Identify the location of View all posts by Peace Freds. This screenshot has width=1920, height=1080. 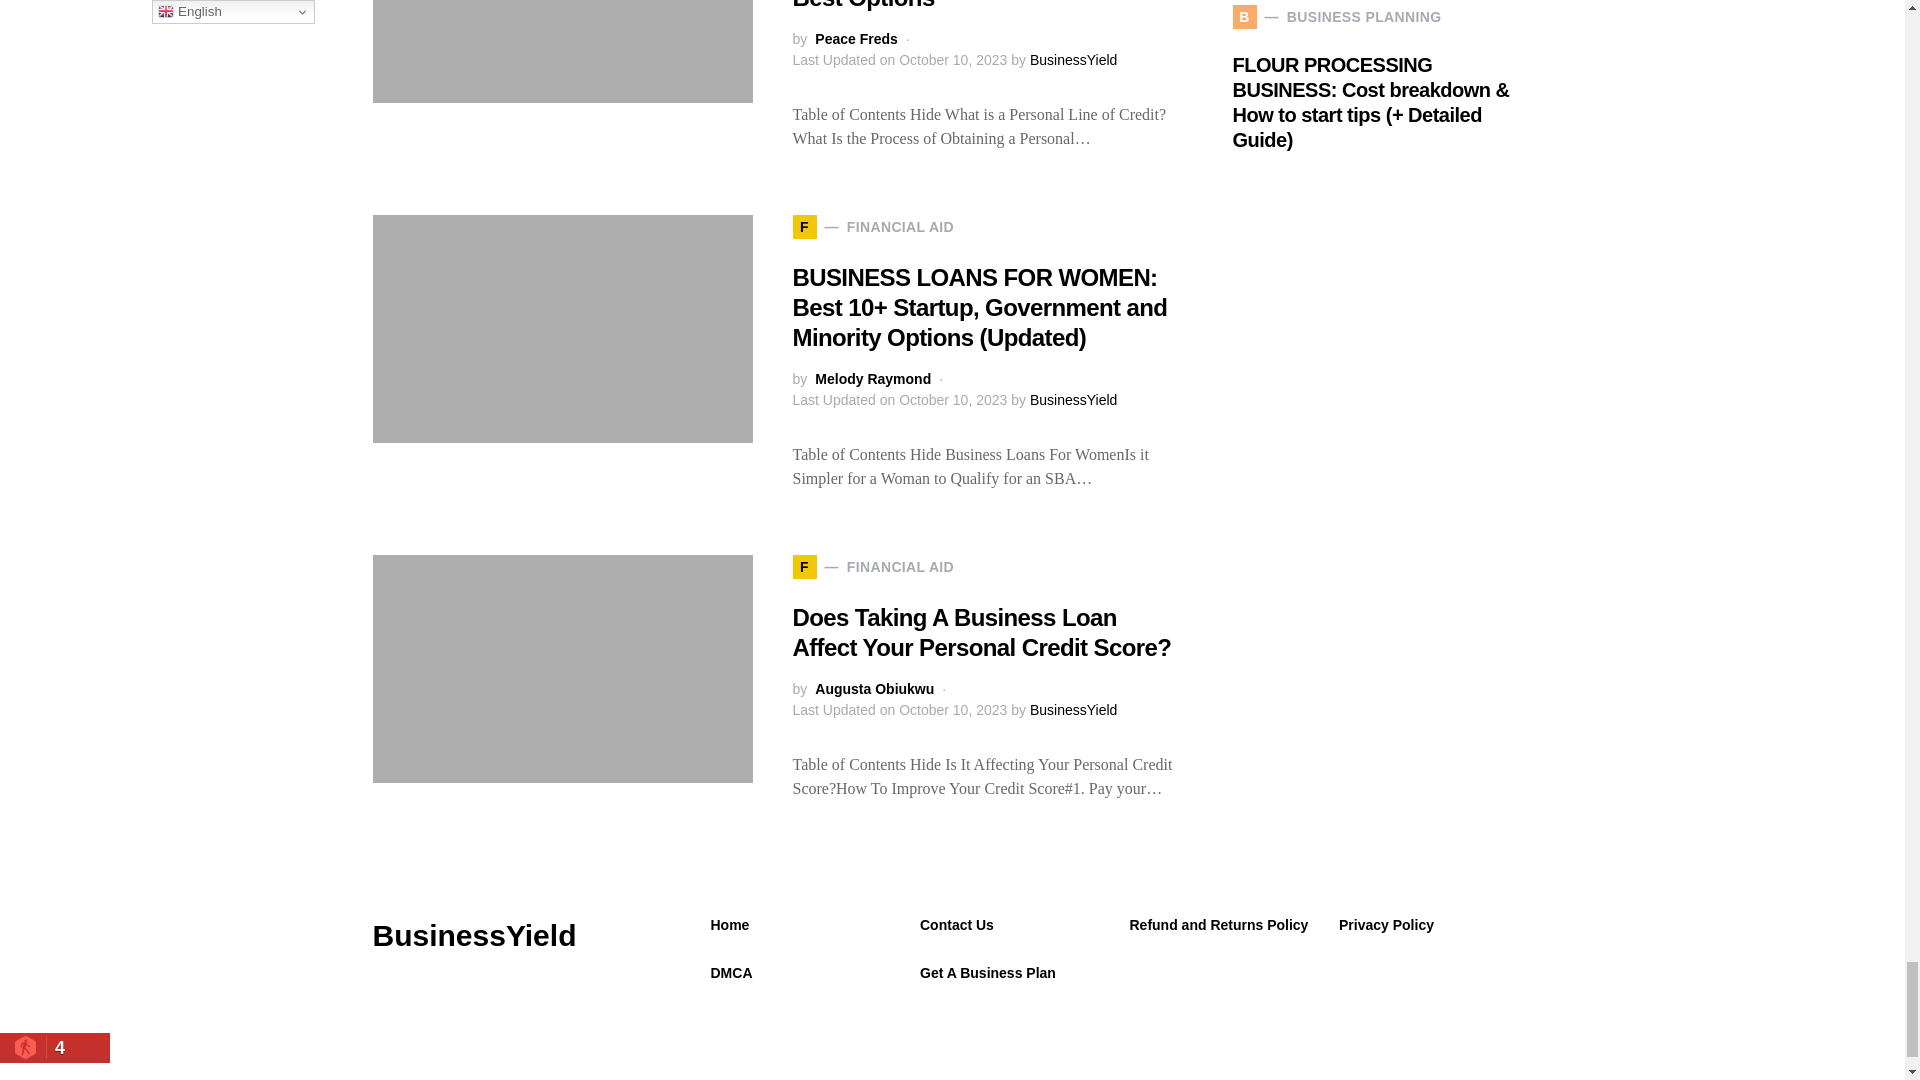
(856, 39).